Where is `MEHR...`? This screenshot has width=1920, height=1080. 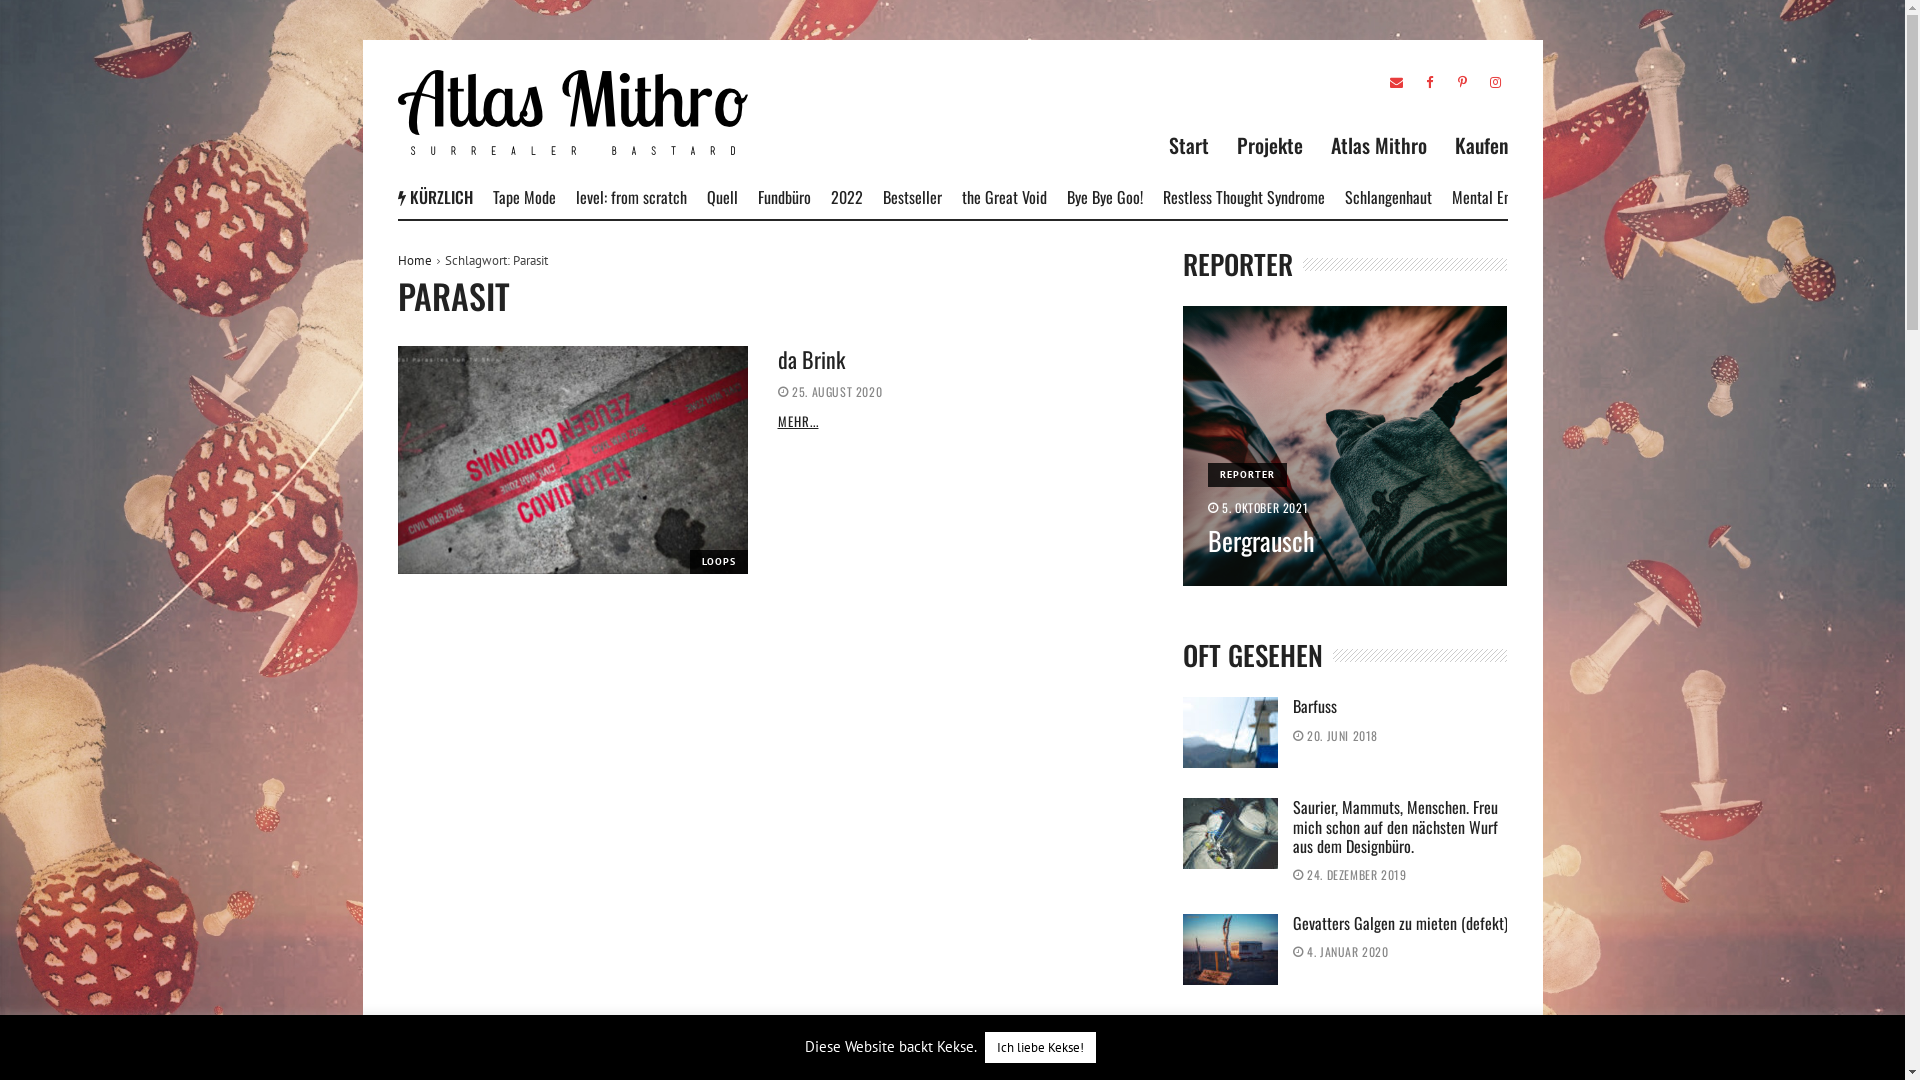
MEHR... is located at coordinates (798, 421).